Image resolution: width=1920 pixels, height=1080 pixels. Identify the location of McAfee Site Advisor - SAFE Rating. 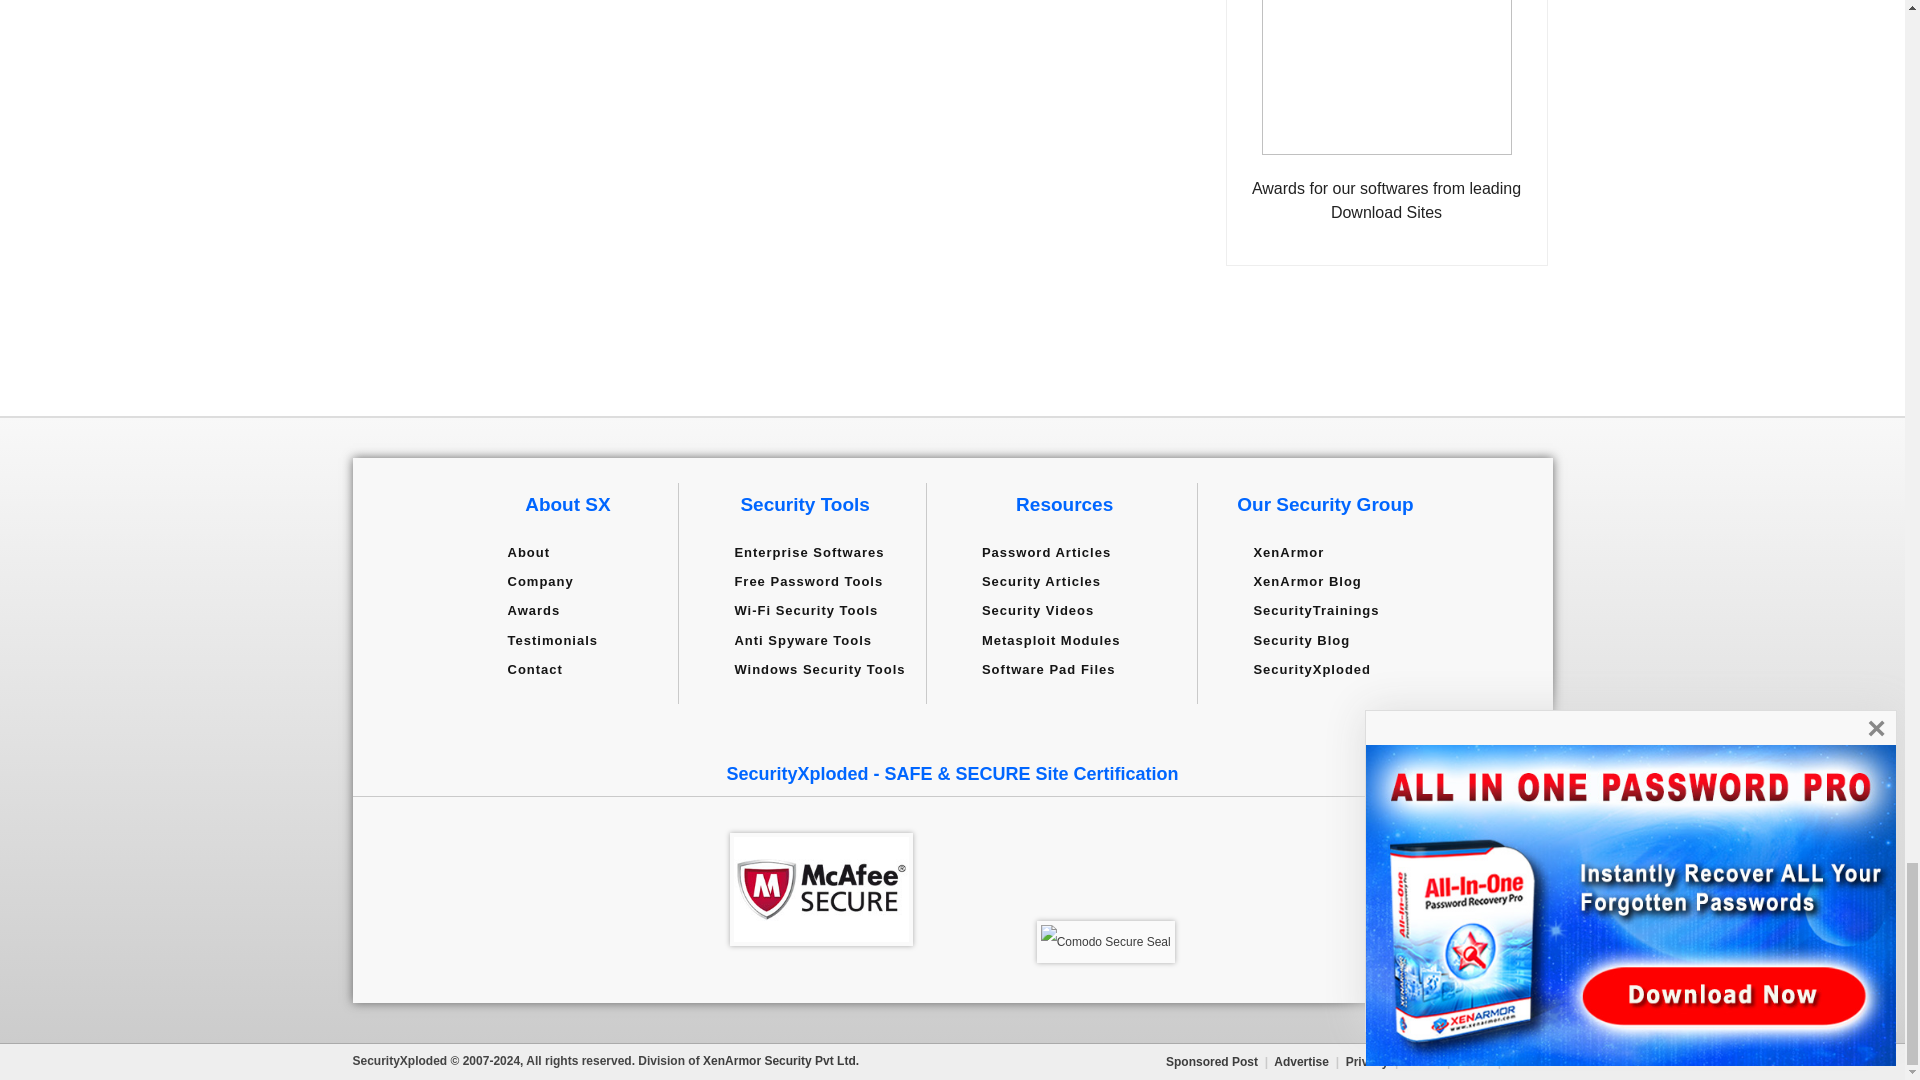
(821, 889).